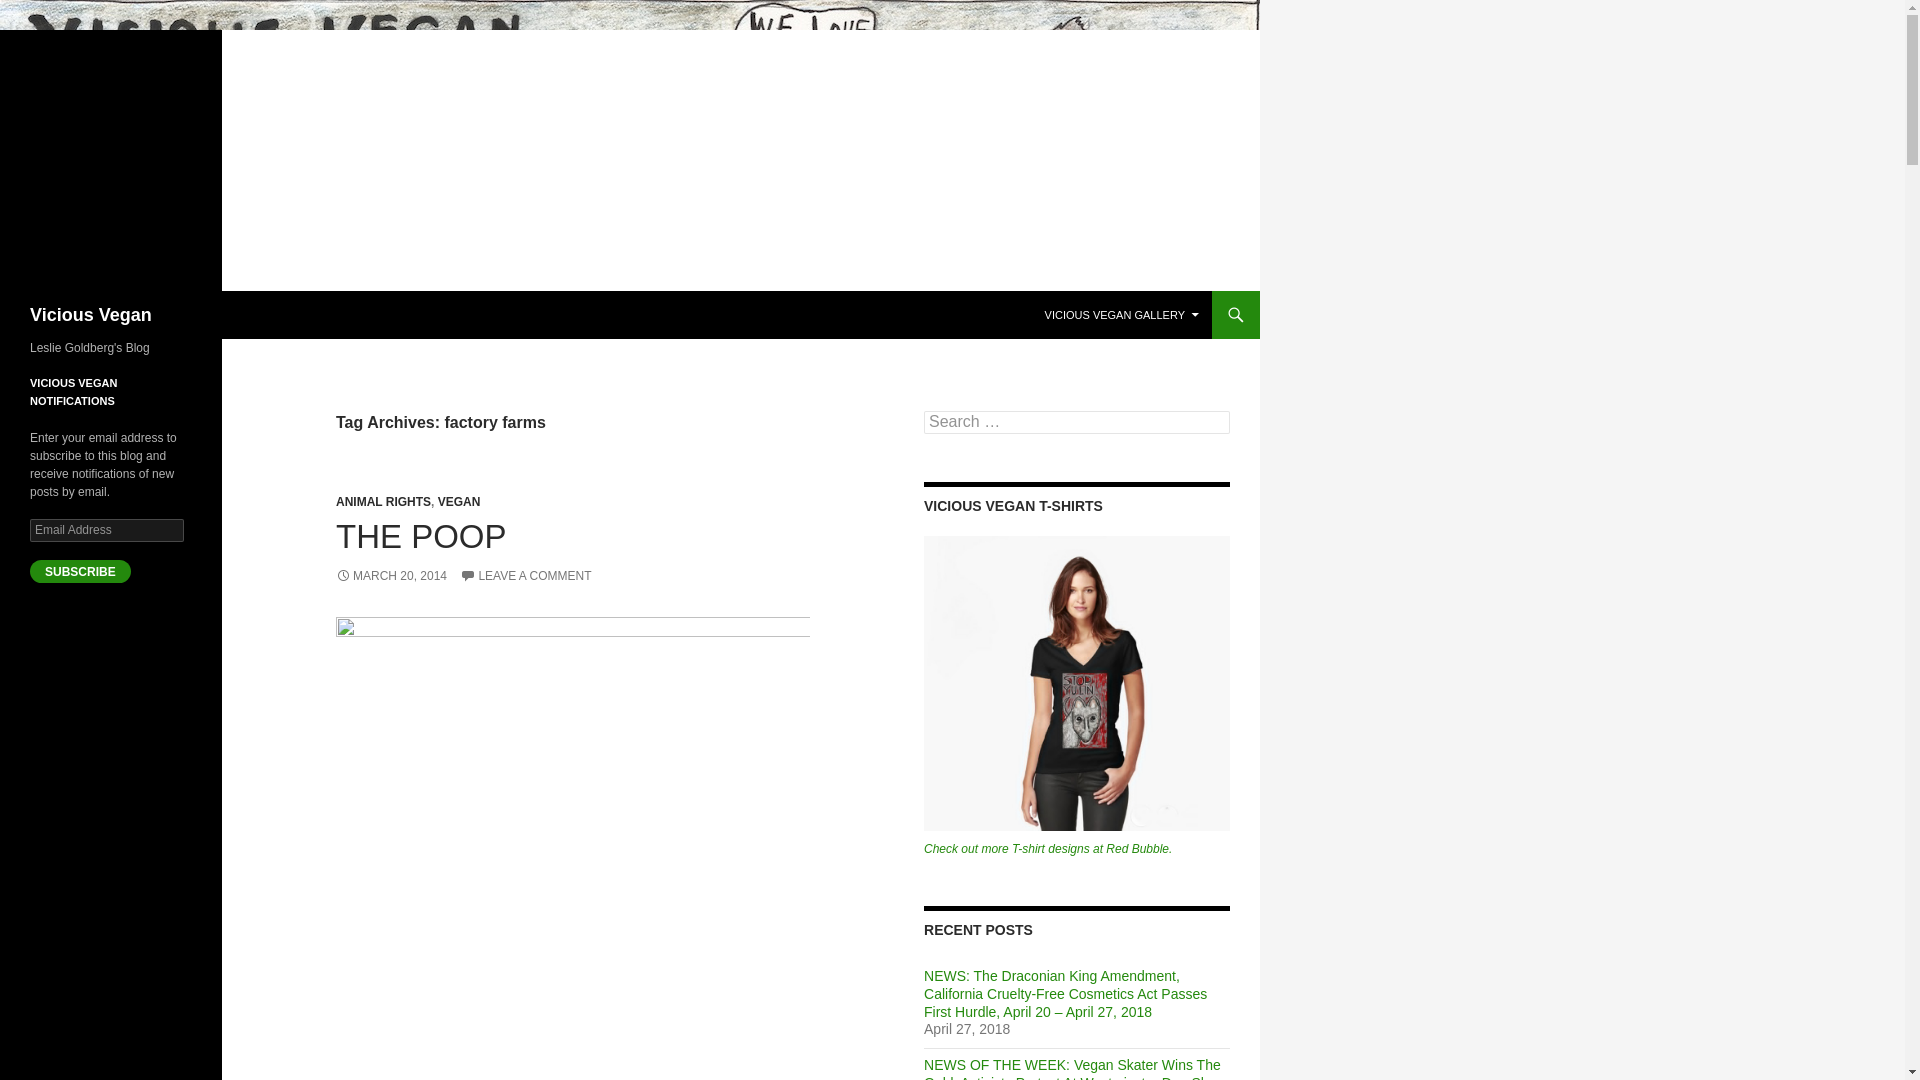 The height and width of the screenshot is (1080, 1920). What do you see at coordinates (90, 314) in the screenshot?
I see `Vicious Vegan` at bounding box center [90, 314].